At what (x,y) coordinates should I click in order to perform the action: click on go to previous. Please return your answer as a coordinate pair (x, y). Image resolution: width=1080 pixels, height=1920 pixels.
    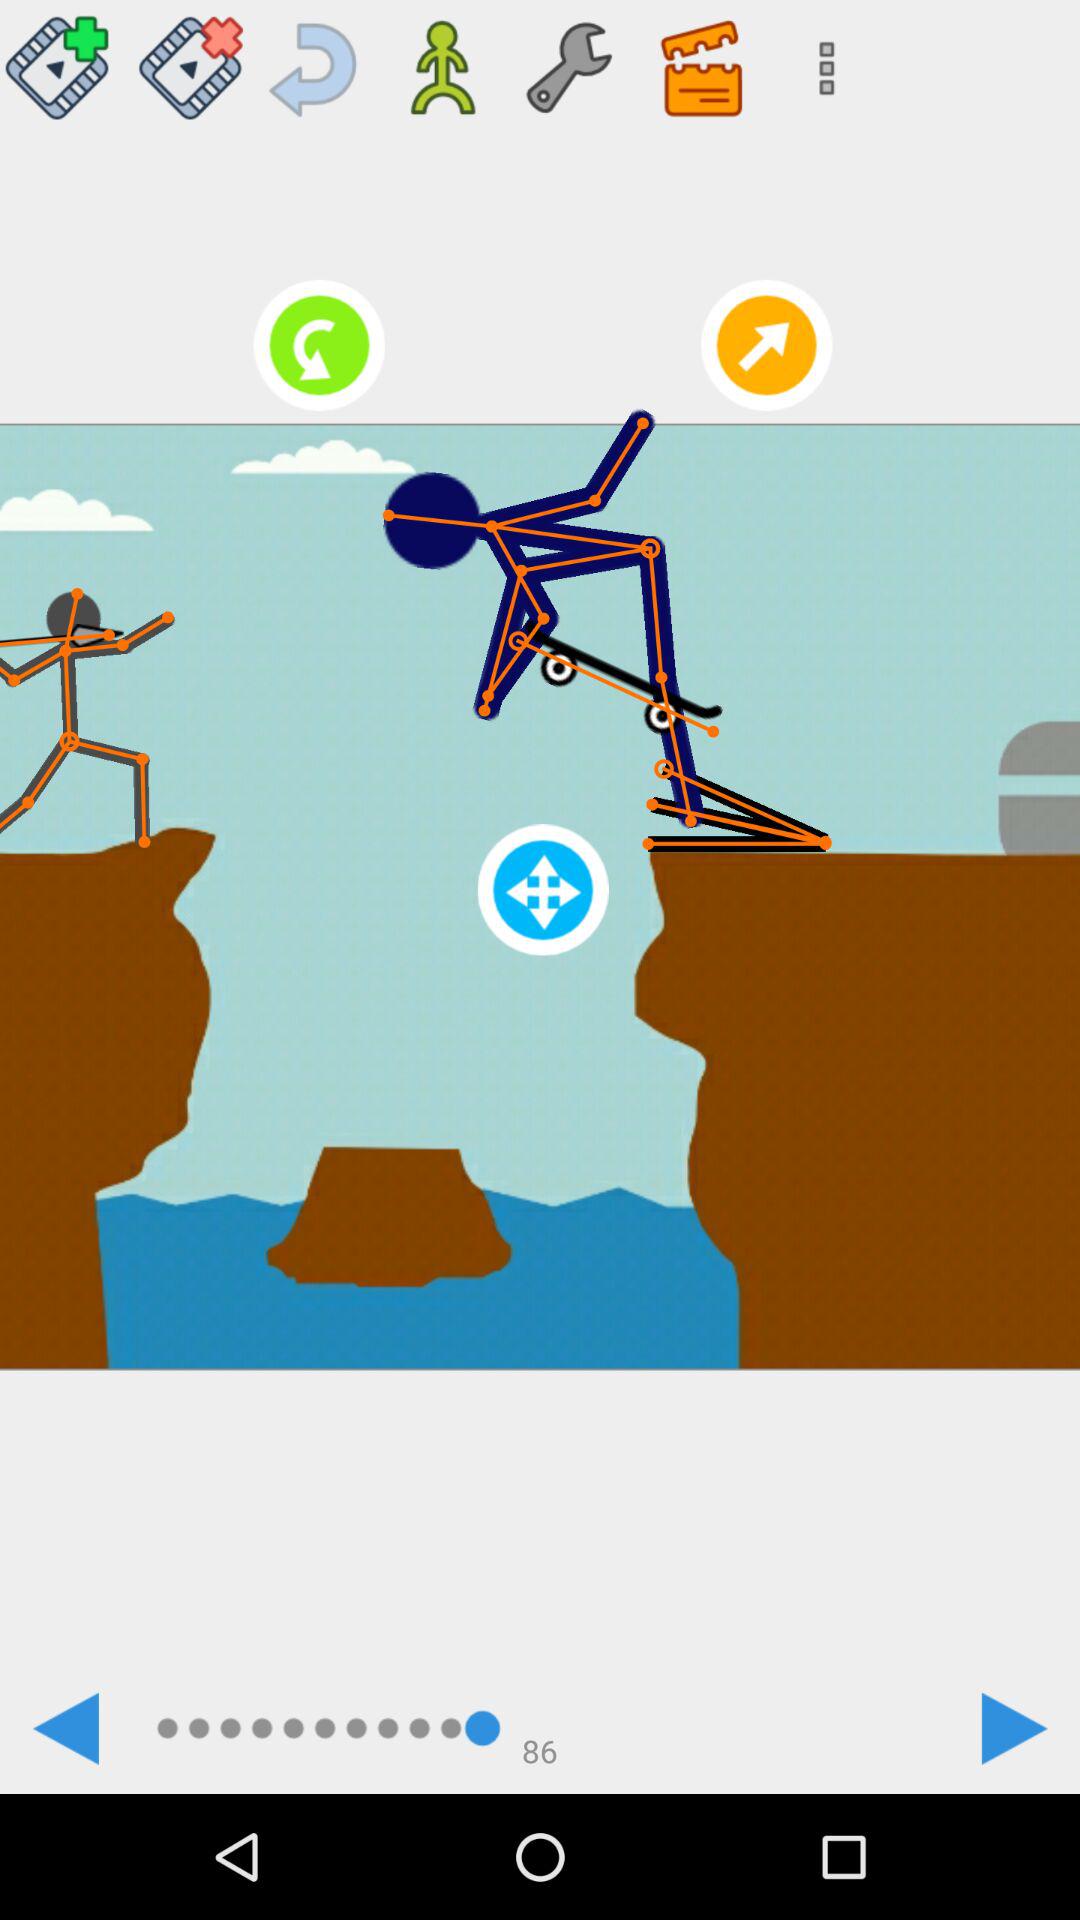
    Looking at the image, I should click on (316, 60).